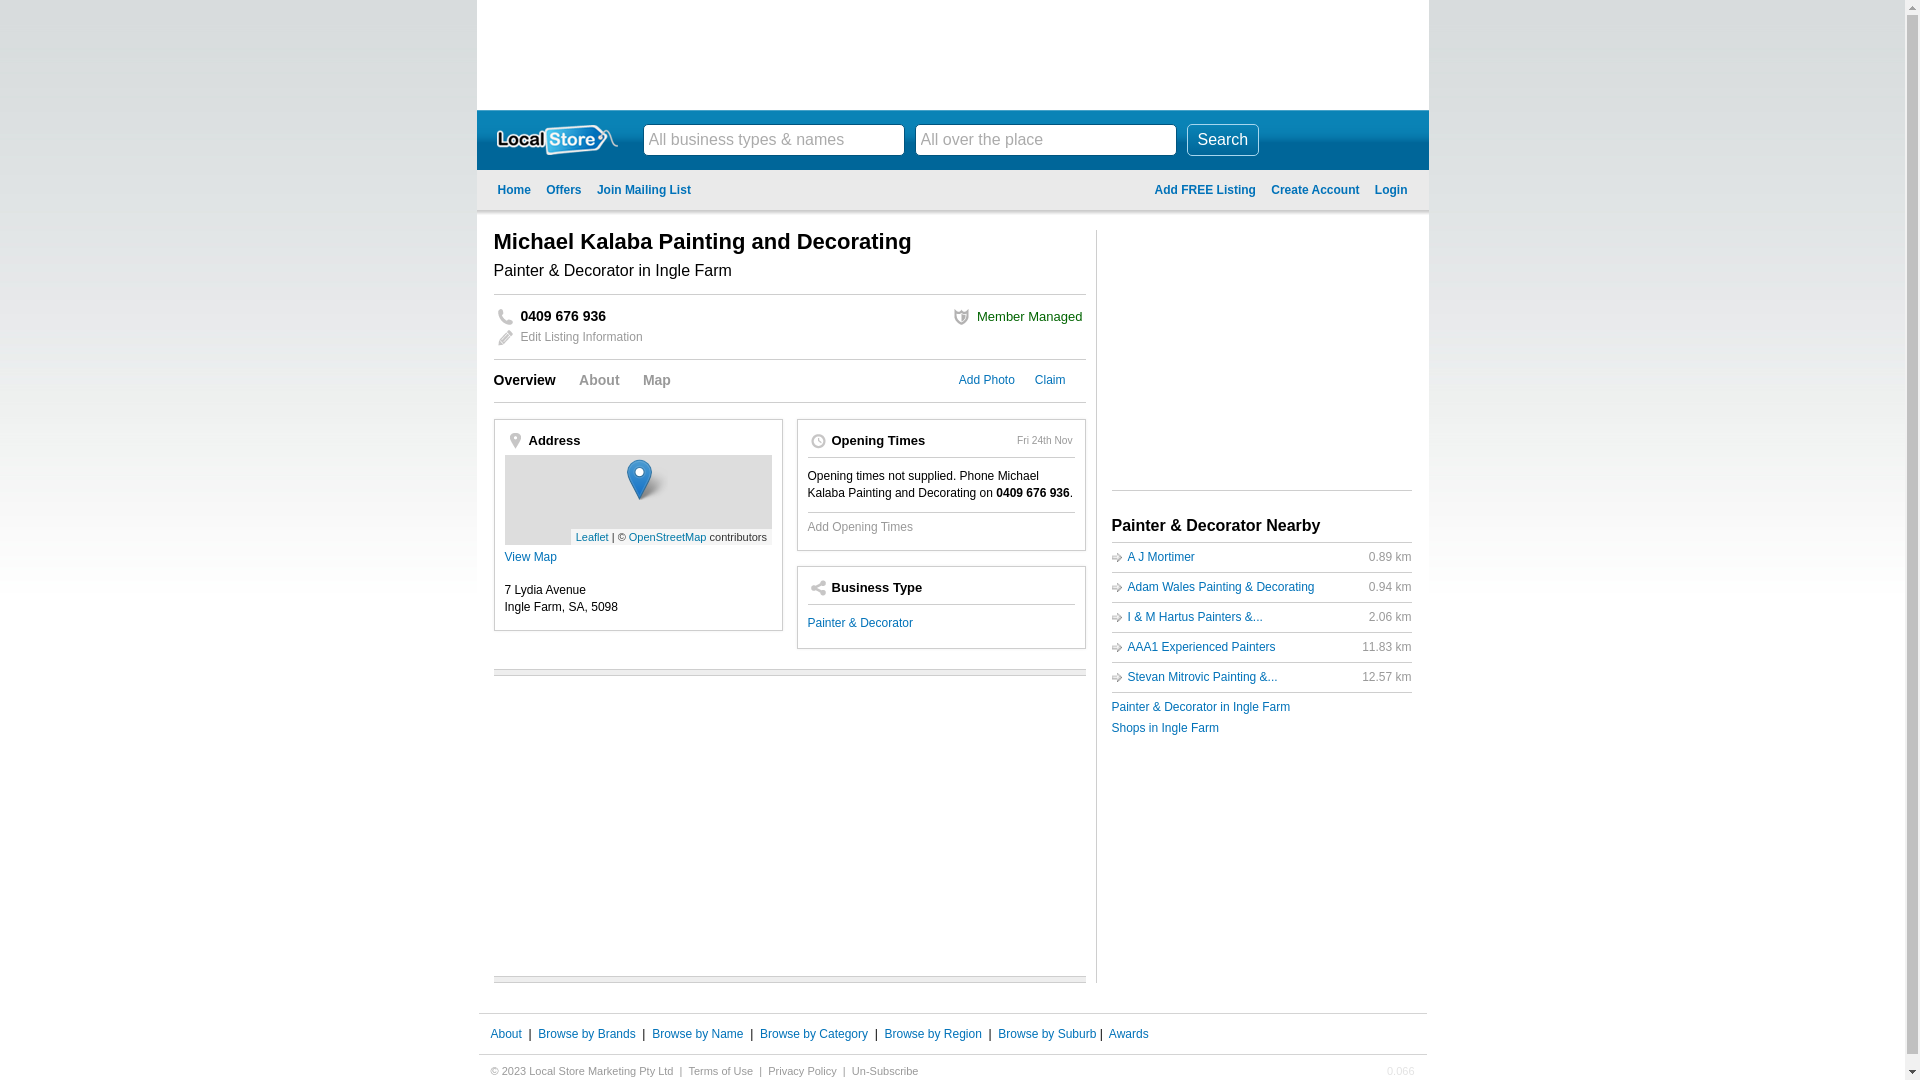 This screenshot has height=1080, width=1920. I want to click on Add Photo, so click(987, 380).